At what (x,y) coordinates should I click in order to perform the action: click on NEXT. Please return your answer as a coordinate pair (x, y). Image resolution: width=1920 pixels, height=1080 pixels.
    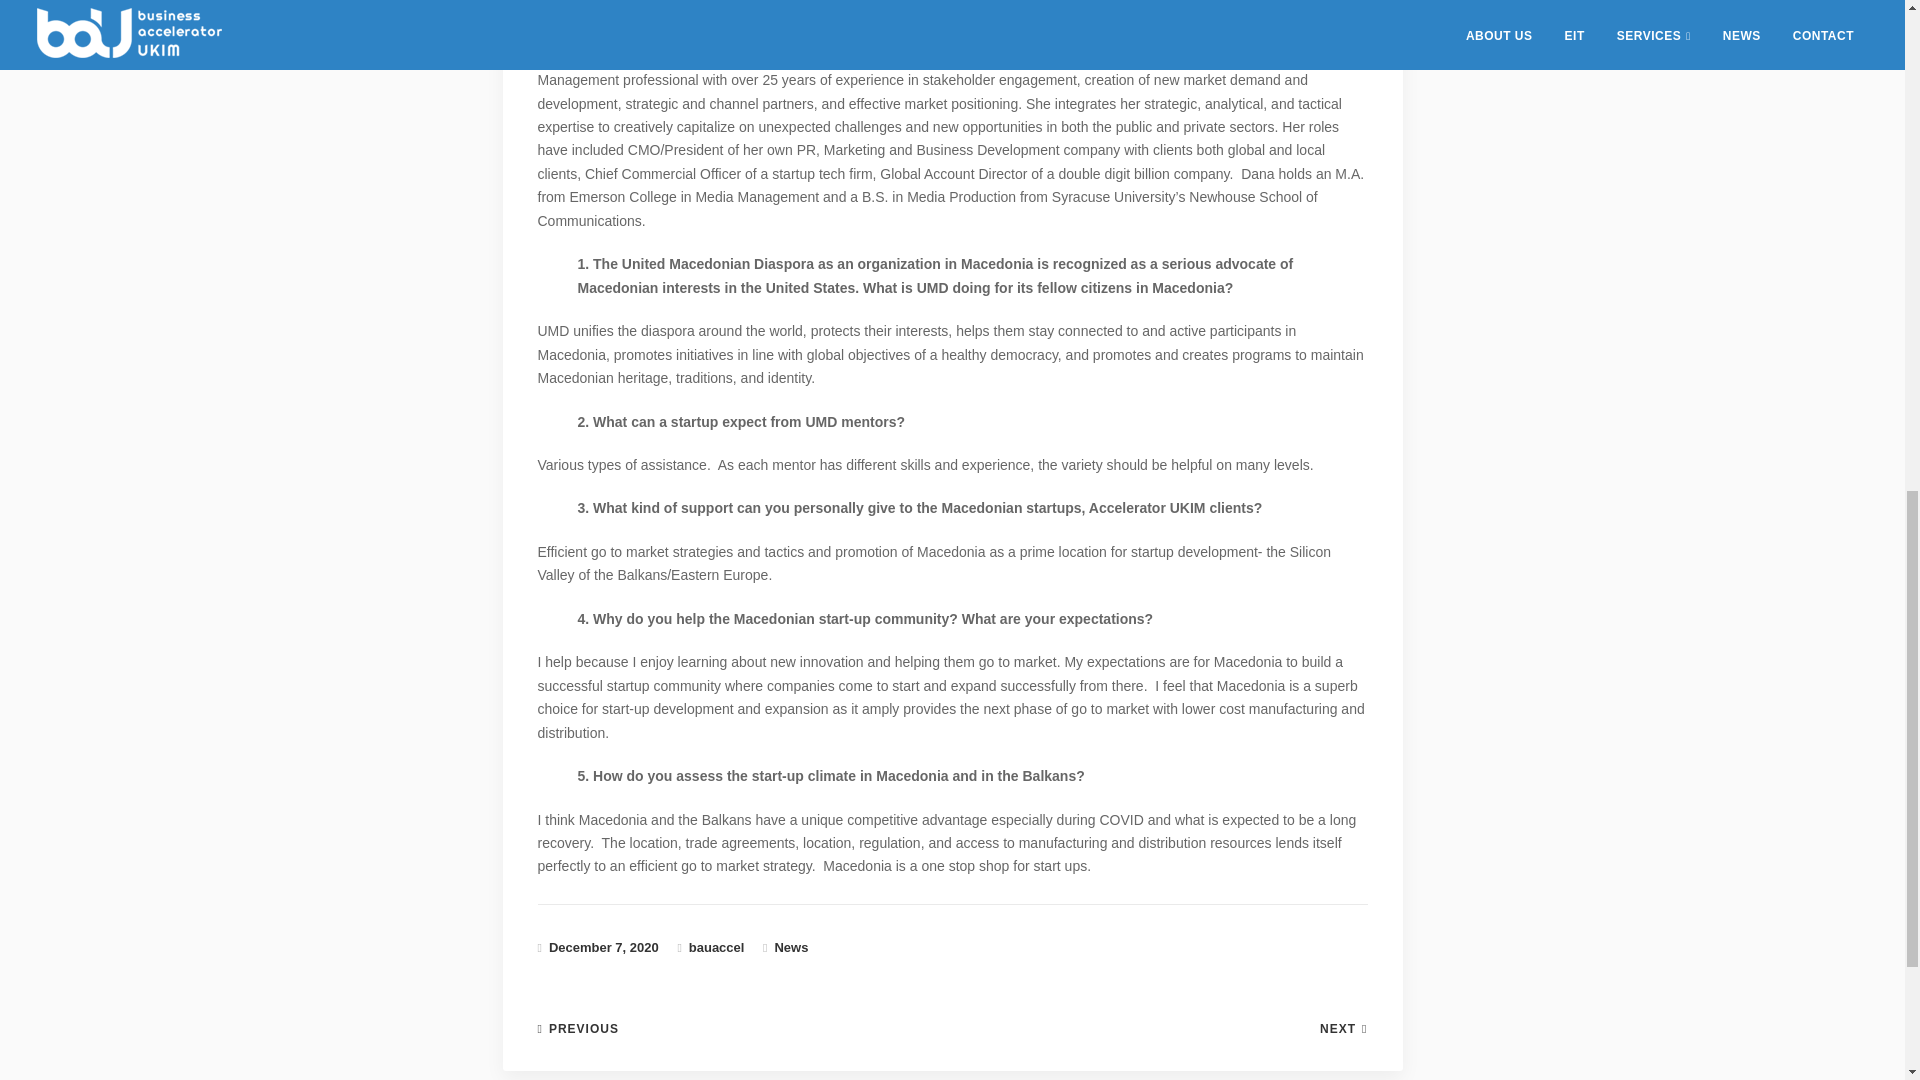
    Looking at the image, I should click on (1344, 1028).